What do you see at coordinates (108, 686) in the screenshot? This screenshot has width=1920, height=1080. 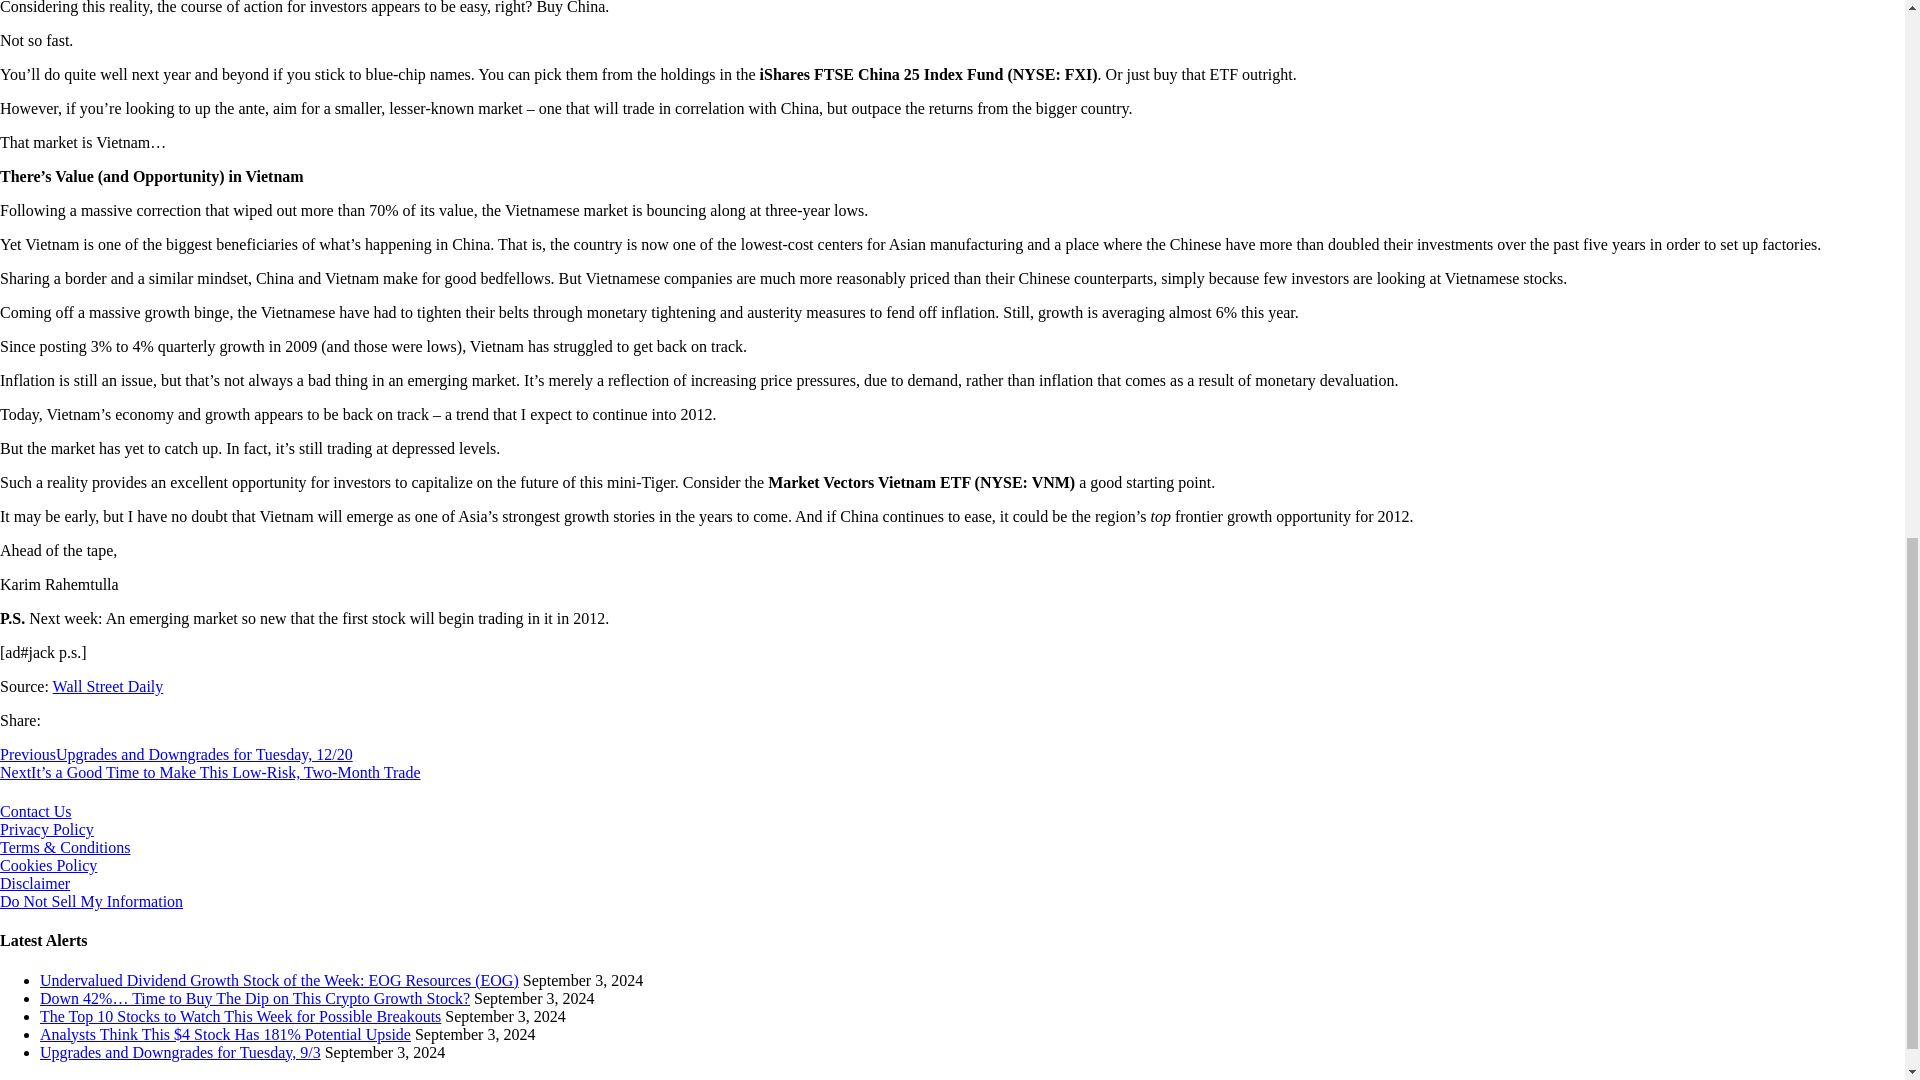 I see `Wall Street Daily` at bounding box center [108, 686].